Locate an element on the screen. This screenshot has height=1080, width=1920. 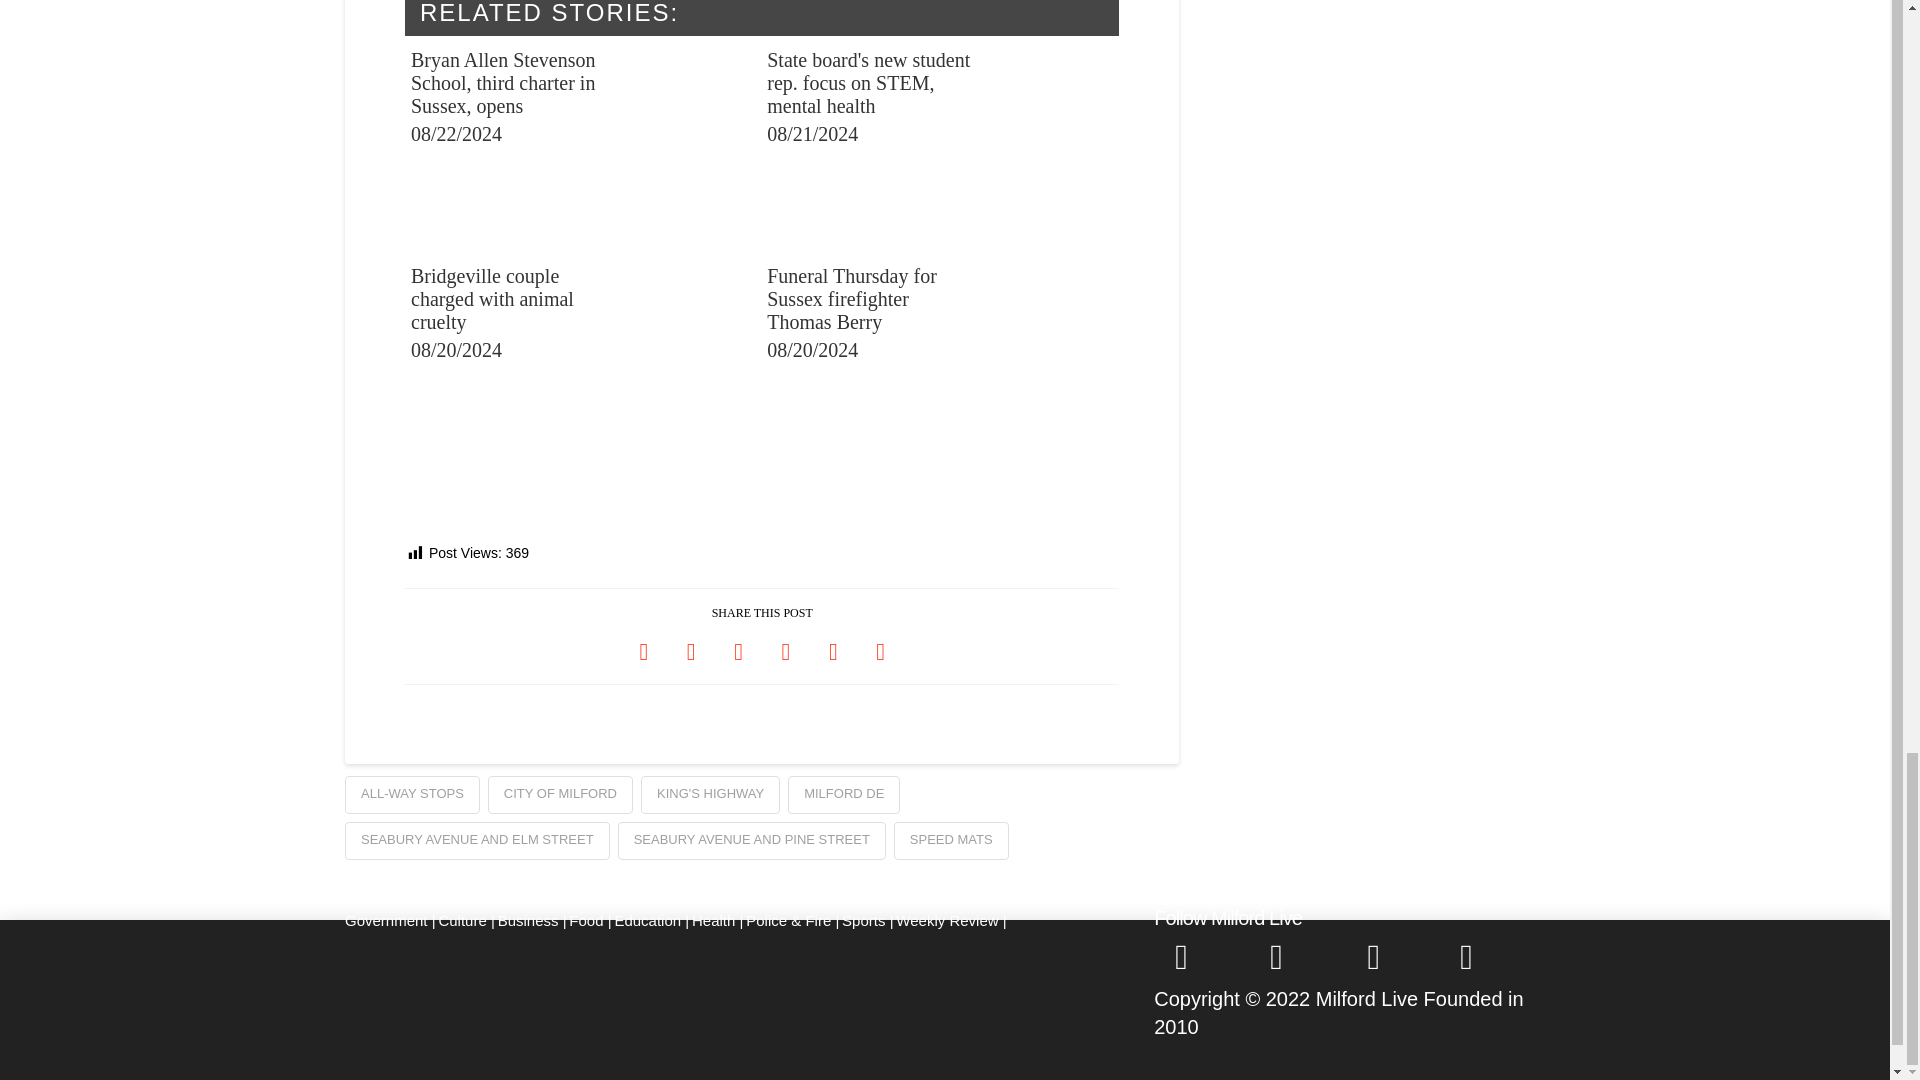
Share via Email is located at coordinates (880, 650).